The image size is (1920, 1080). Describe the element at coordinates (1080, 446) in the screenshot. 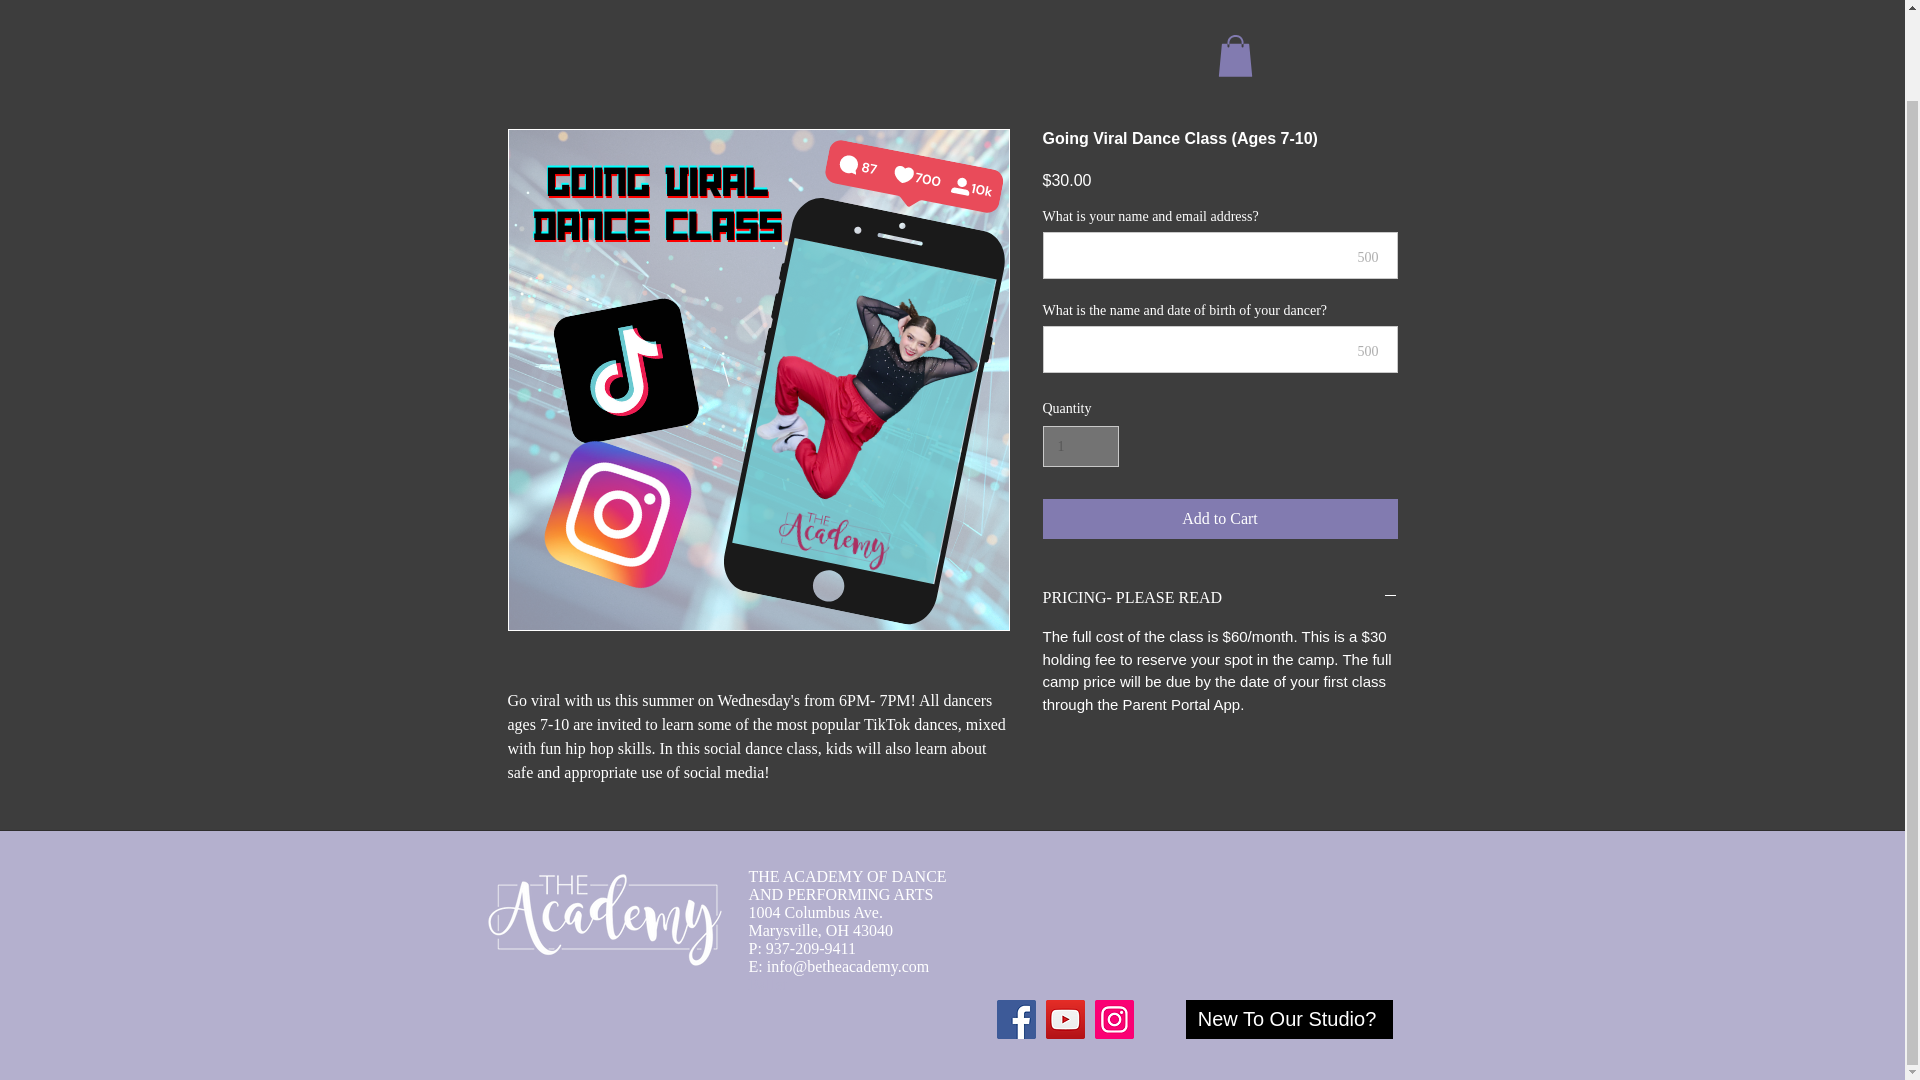

I see `1` at that location.